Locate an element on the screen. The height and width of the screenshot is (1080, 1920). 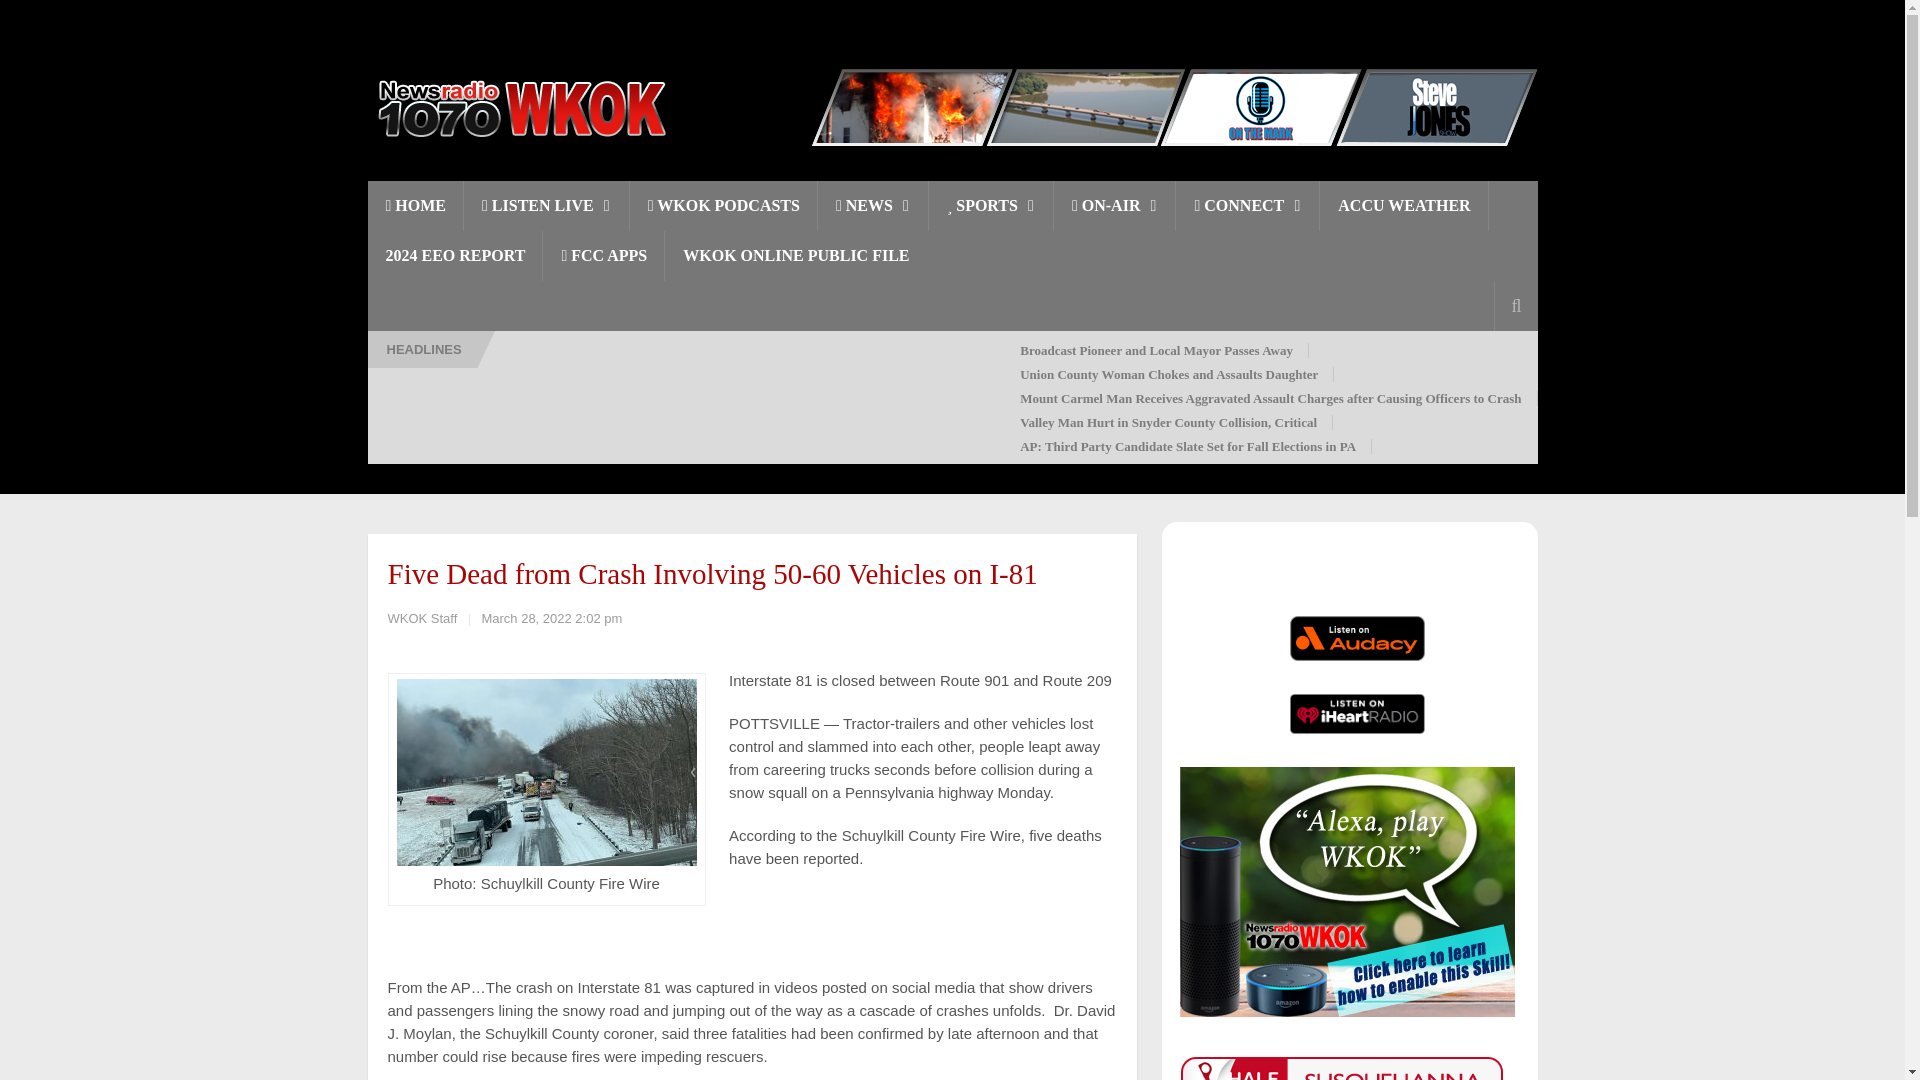
HOME is located at coordinates (416, 206).